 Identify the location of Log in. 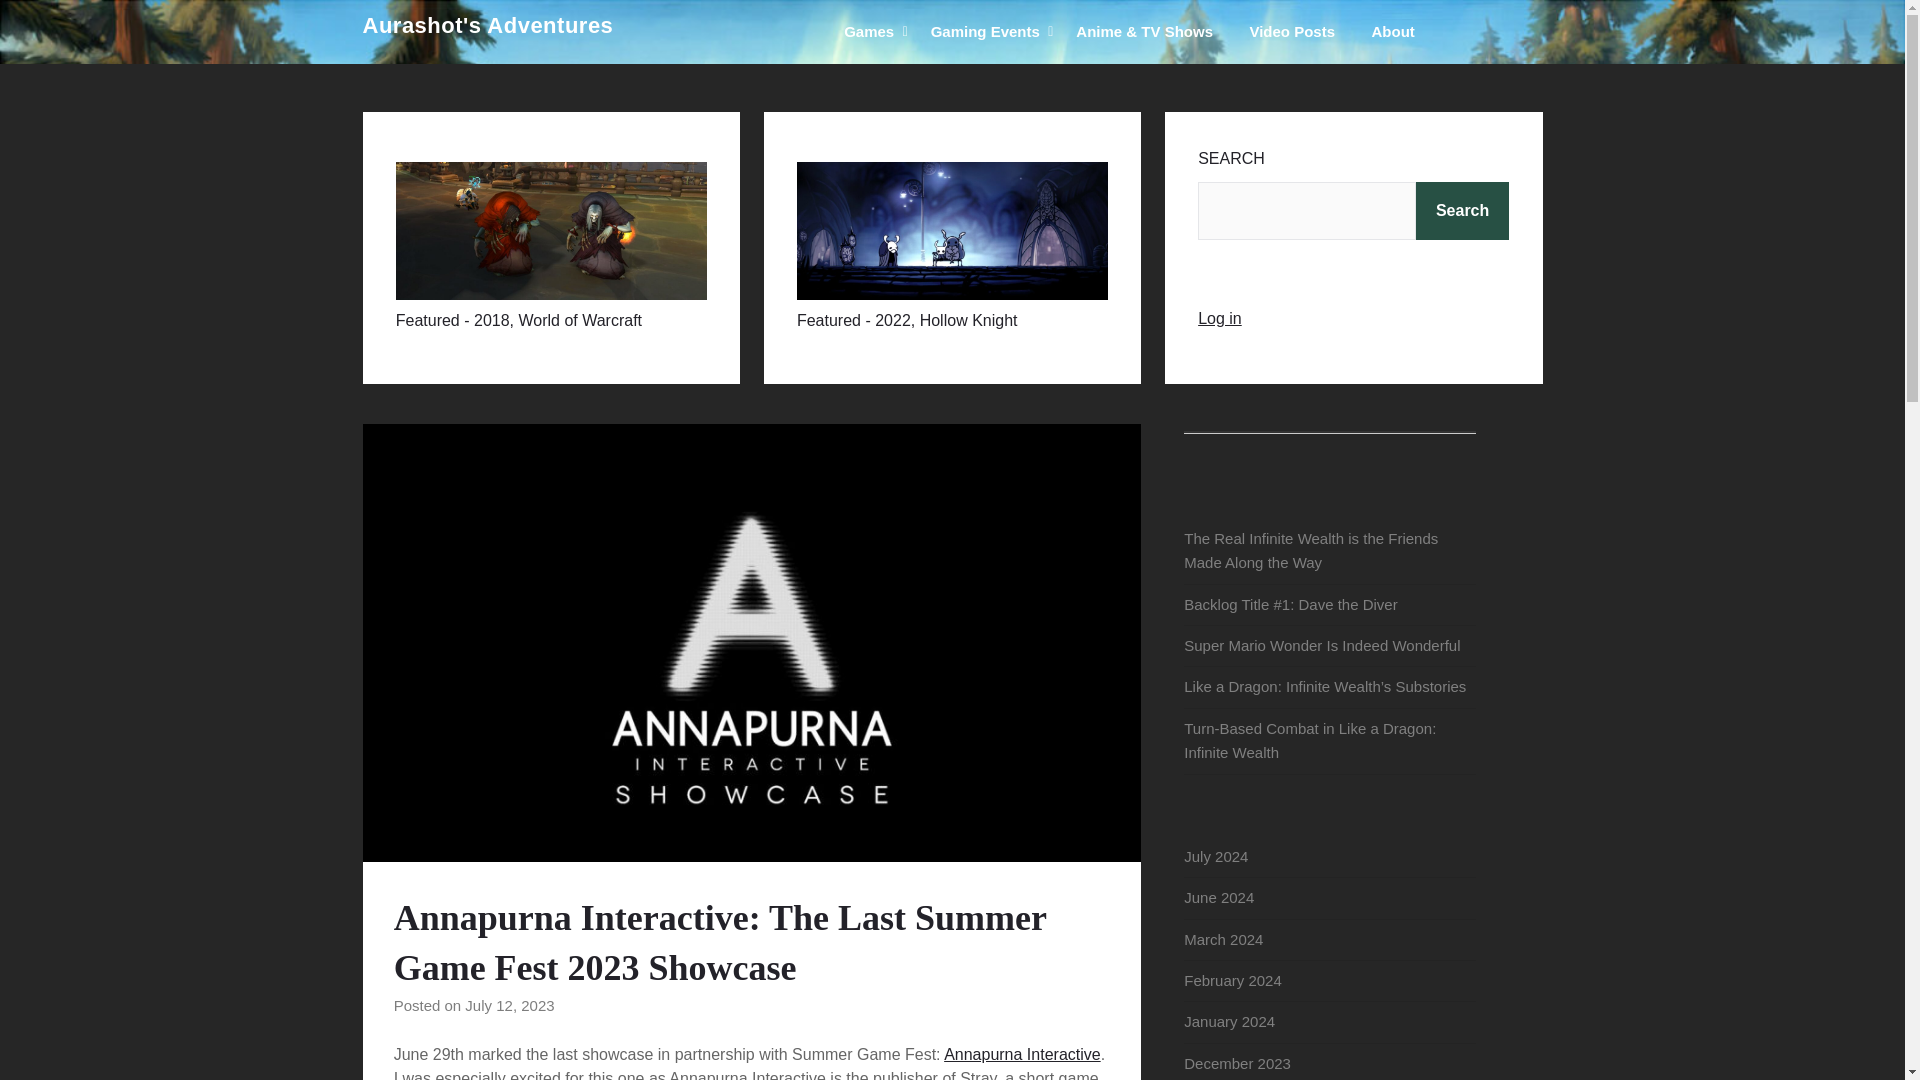
(1220, 318).